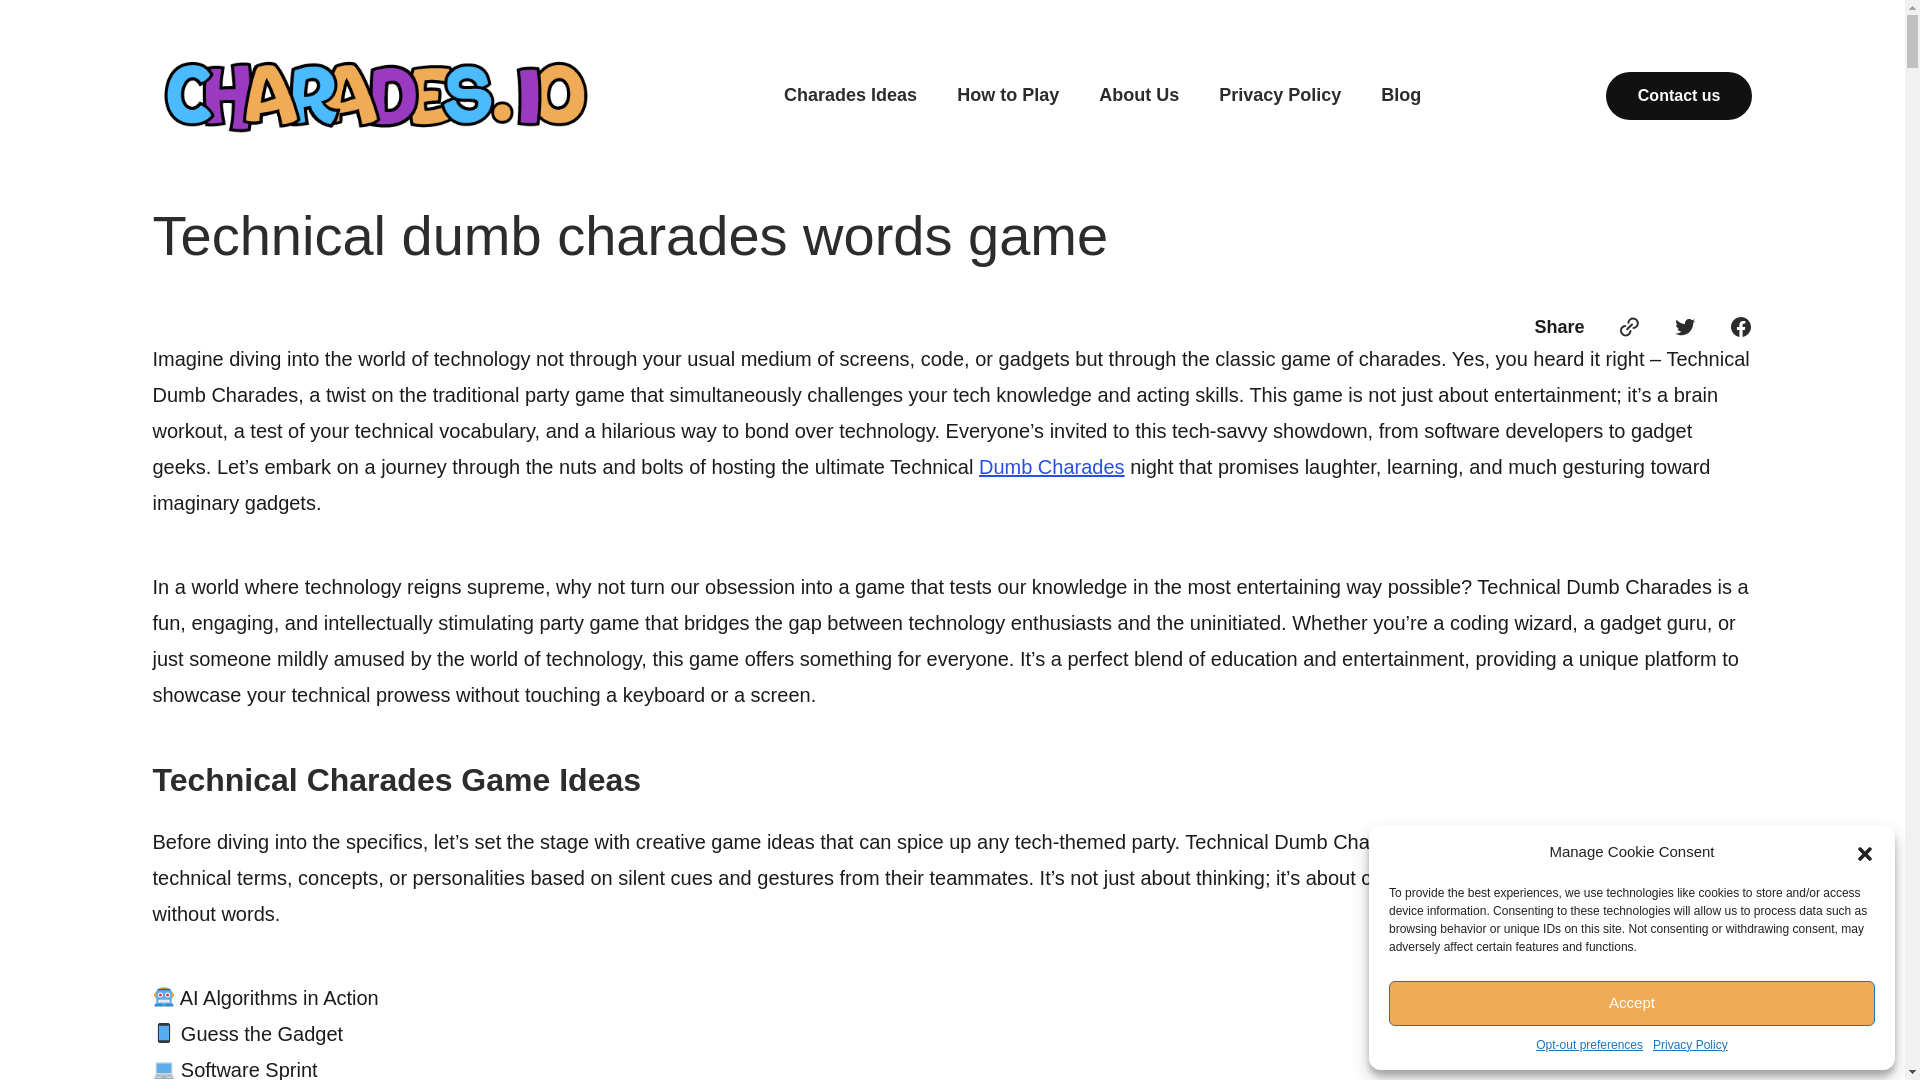 The image size is (1920, 1080). Describe the element at coordinates (1138, 96) in the screenshot. I see `About Us` at that location.